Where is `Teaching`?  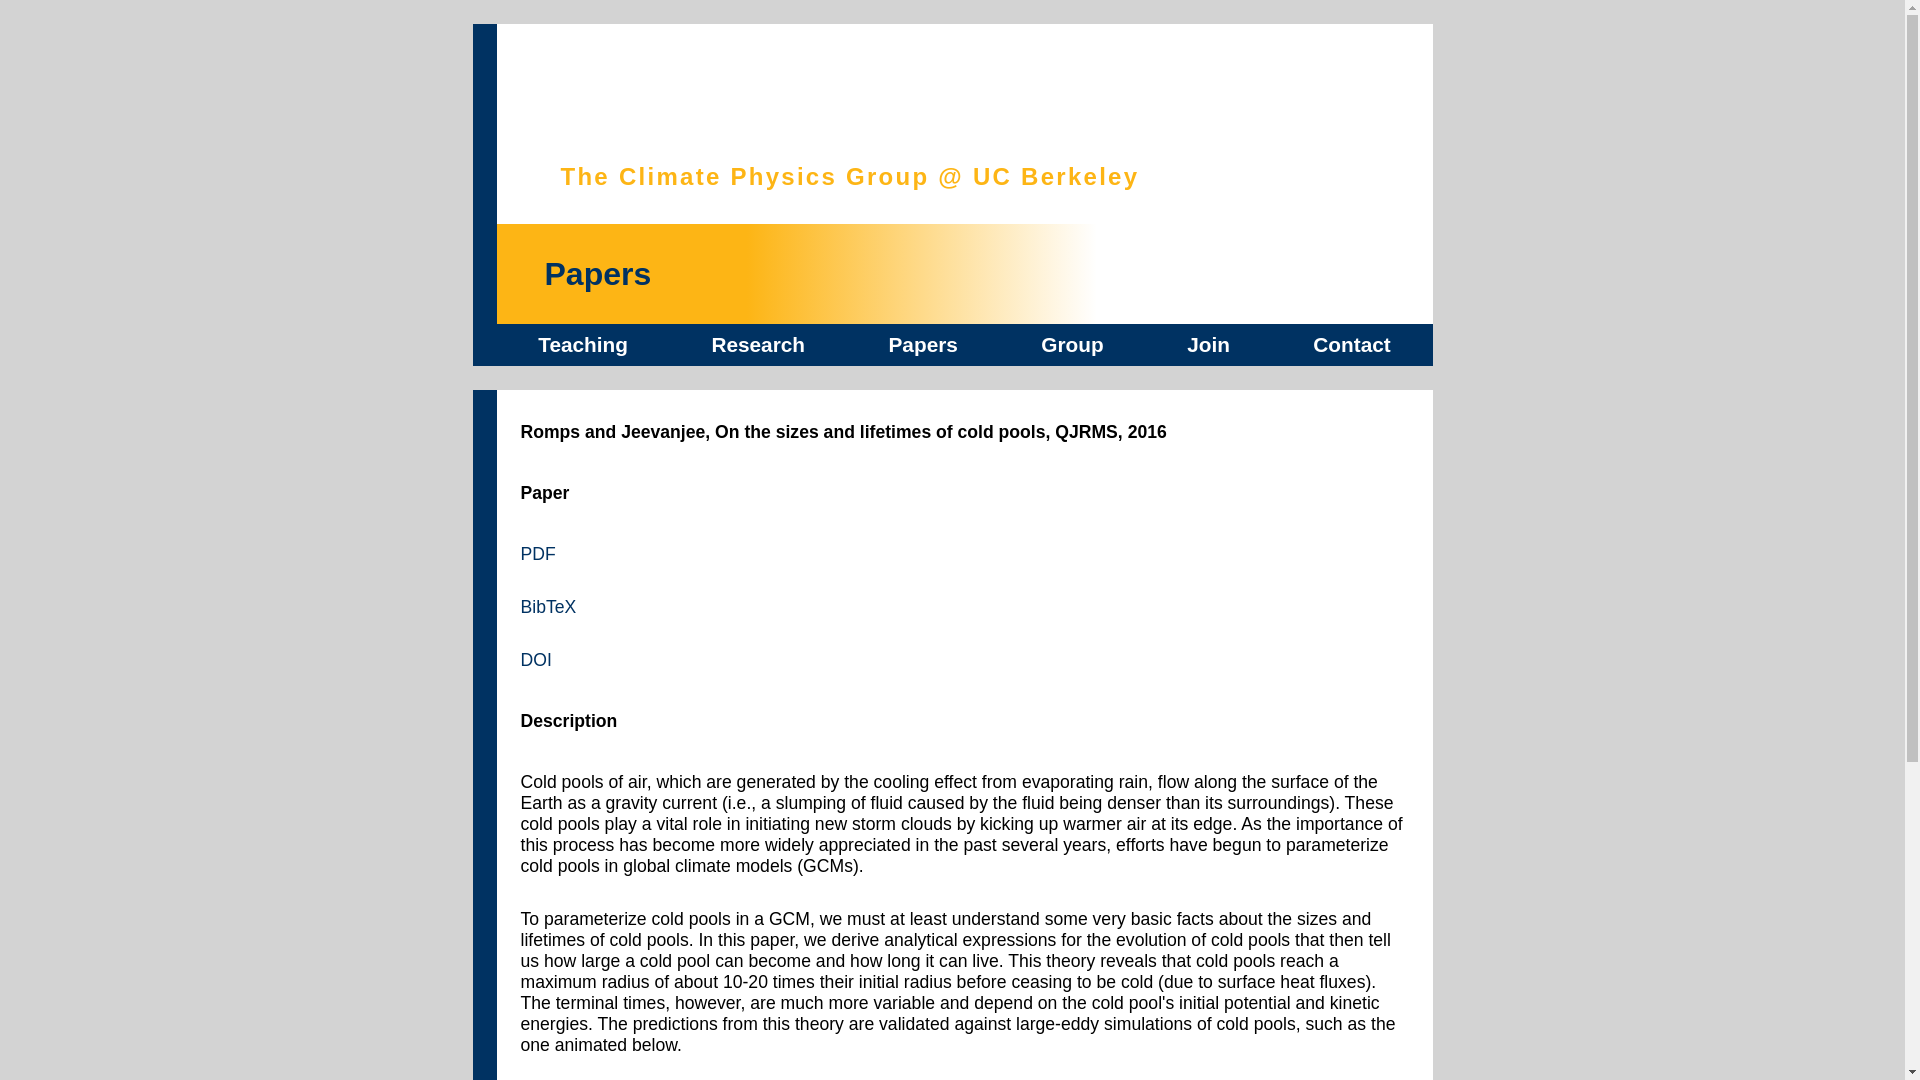 Teaching is located at coordinates (582, 344).